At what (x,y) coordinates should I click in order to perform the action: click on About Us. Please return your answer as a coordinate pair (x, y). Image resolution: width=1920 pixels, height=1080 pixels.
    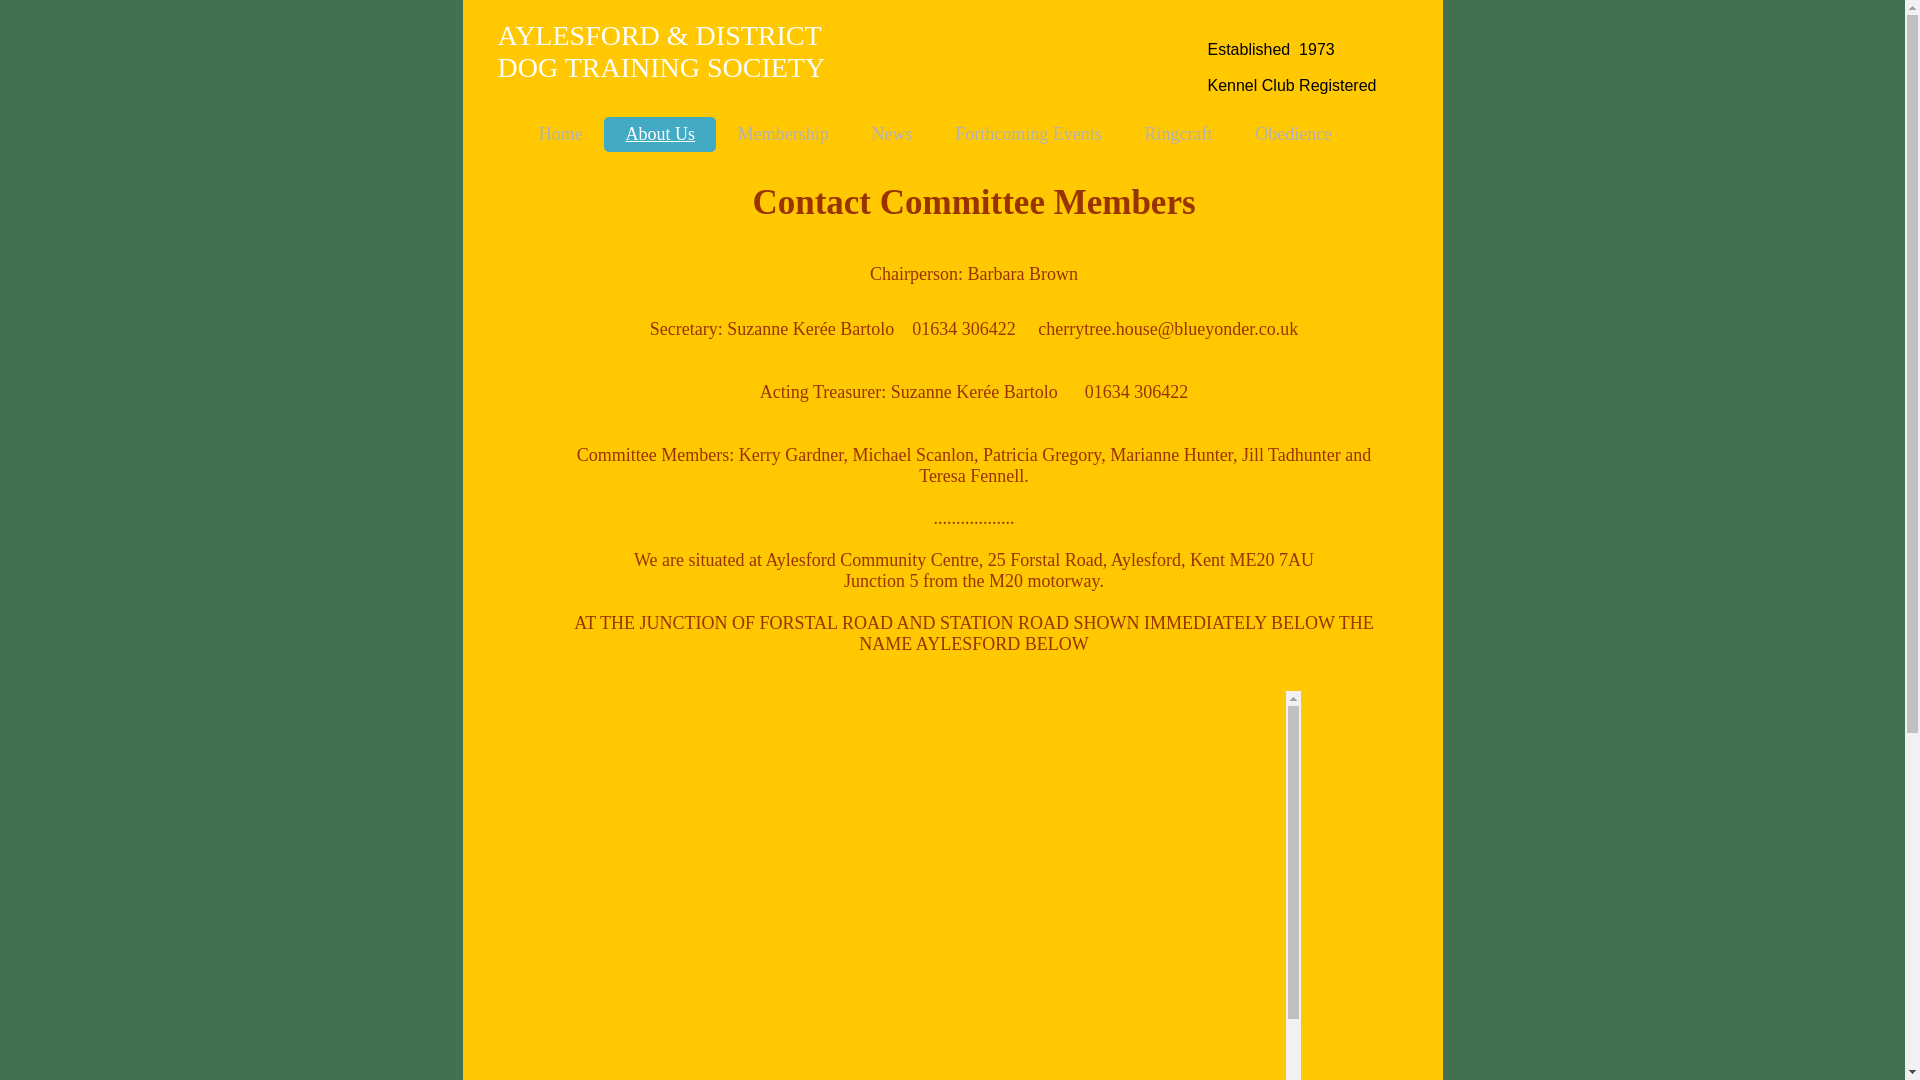
    Looking at the image, I should click on (660, 134).